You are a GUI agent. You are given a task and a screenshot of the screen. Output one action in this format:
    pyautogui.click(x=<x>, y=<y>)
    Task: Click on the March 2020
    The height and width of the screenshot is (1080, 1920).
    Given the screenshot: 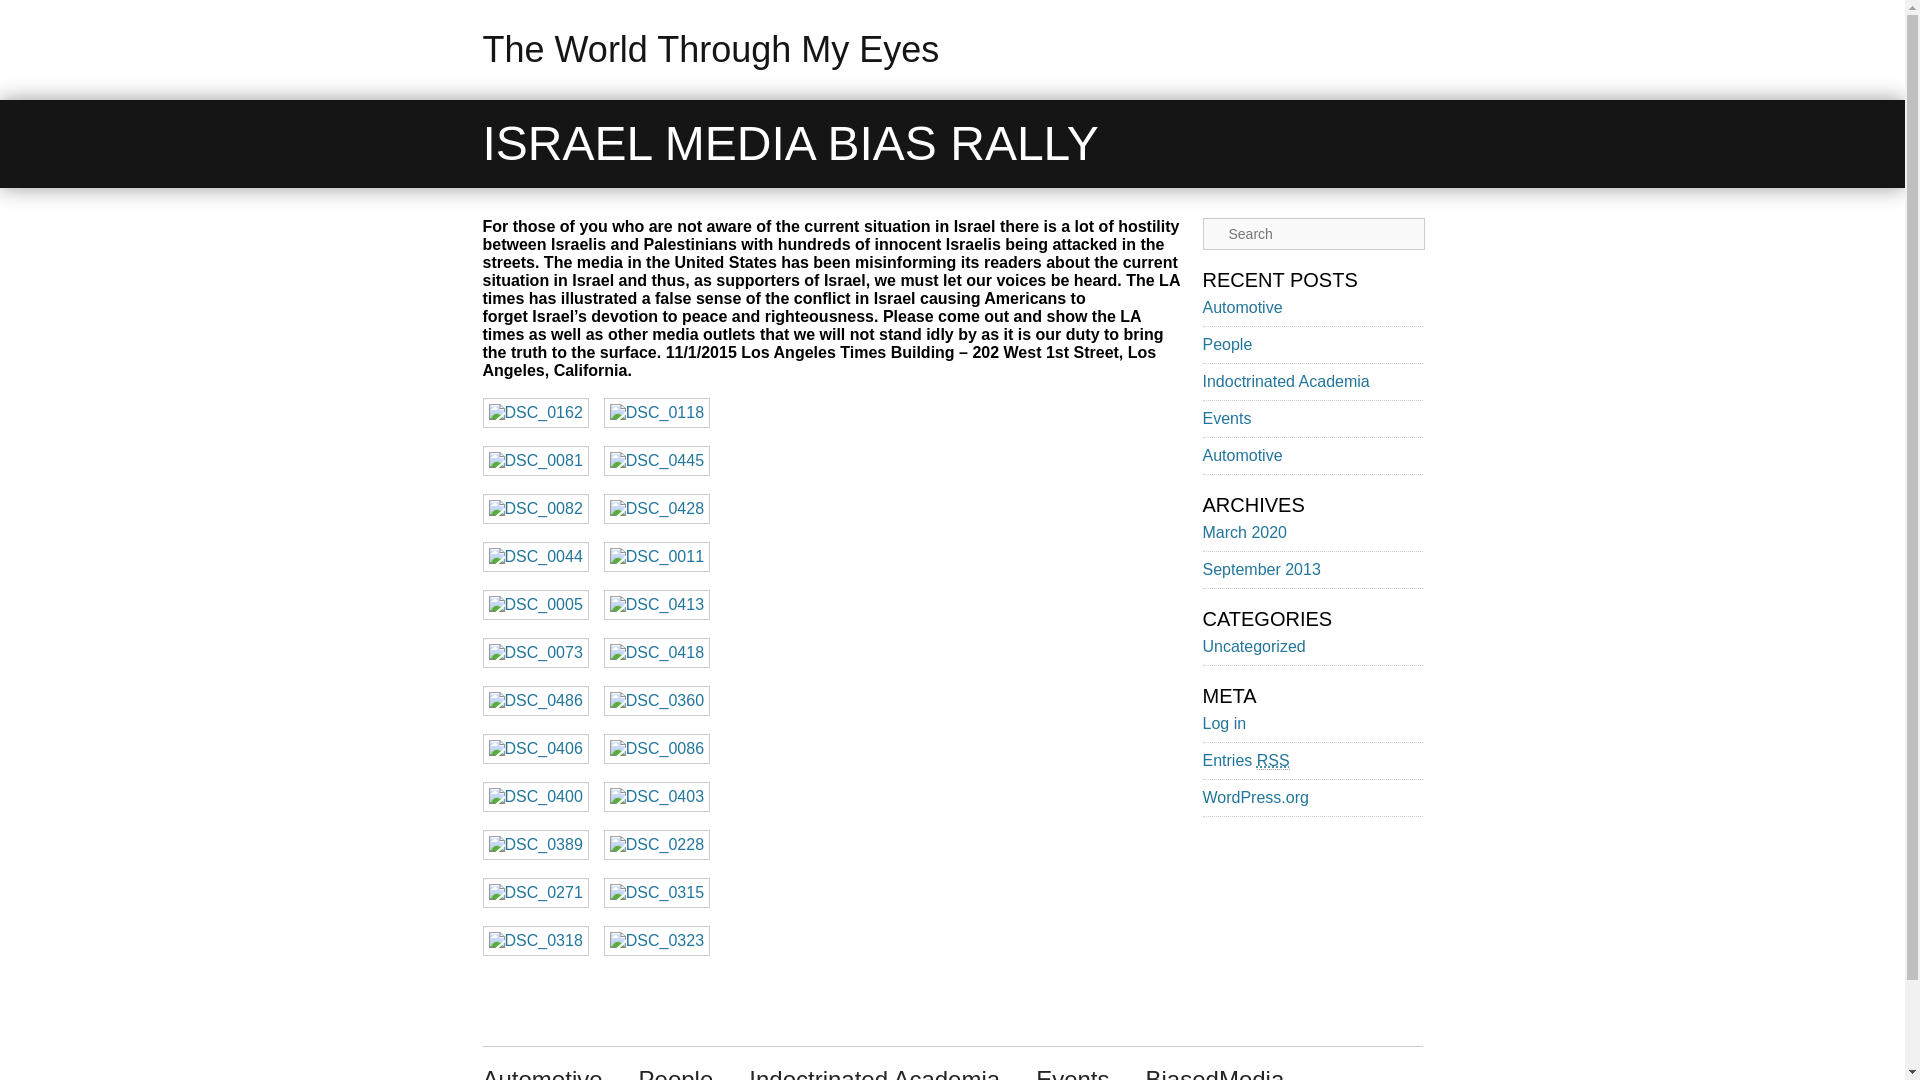 What is the action you would take?
    pyautogui.click(x=1244, y=532)
    